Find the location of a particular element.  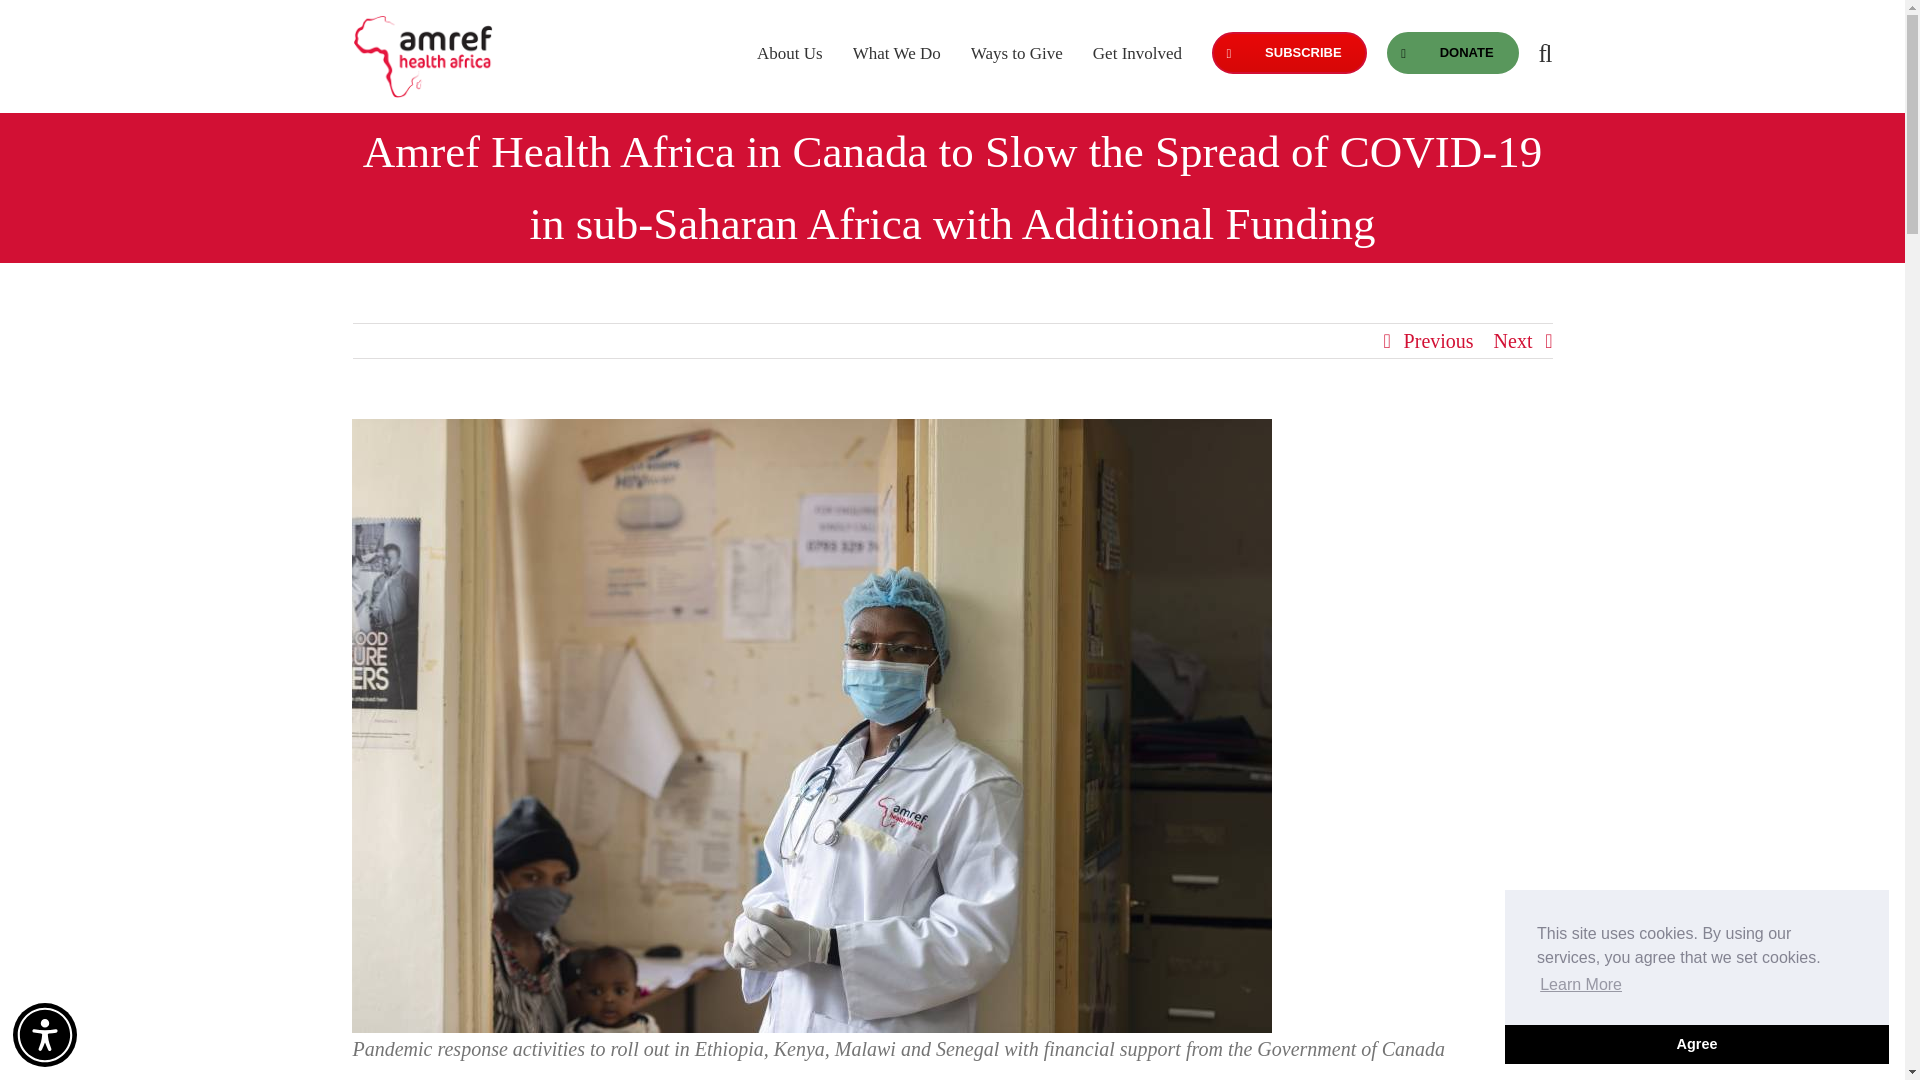

What We Do is located at coordinates (896, 52).